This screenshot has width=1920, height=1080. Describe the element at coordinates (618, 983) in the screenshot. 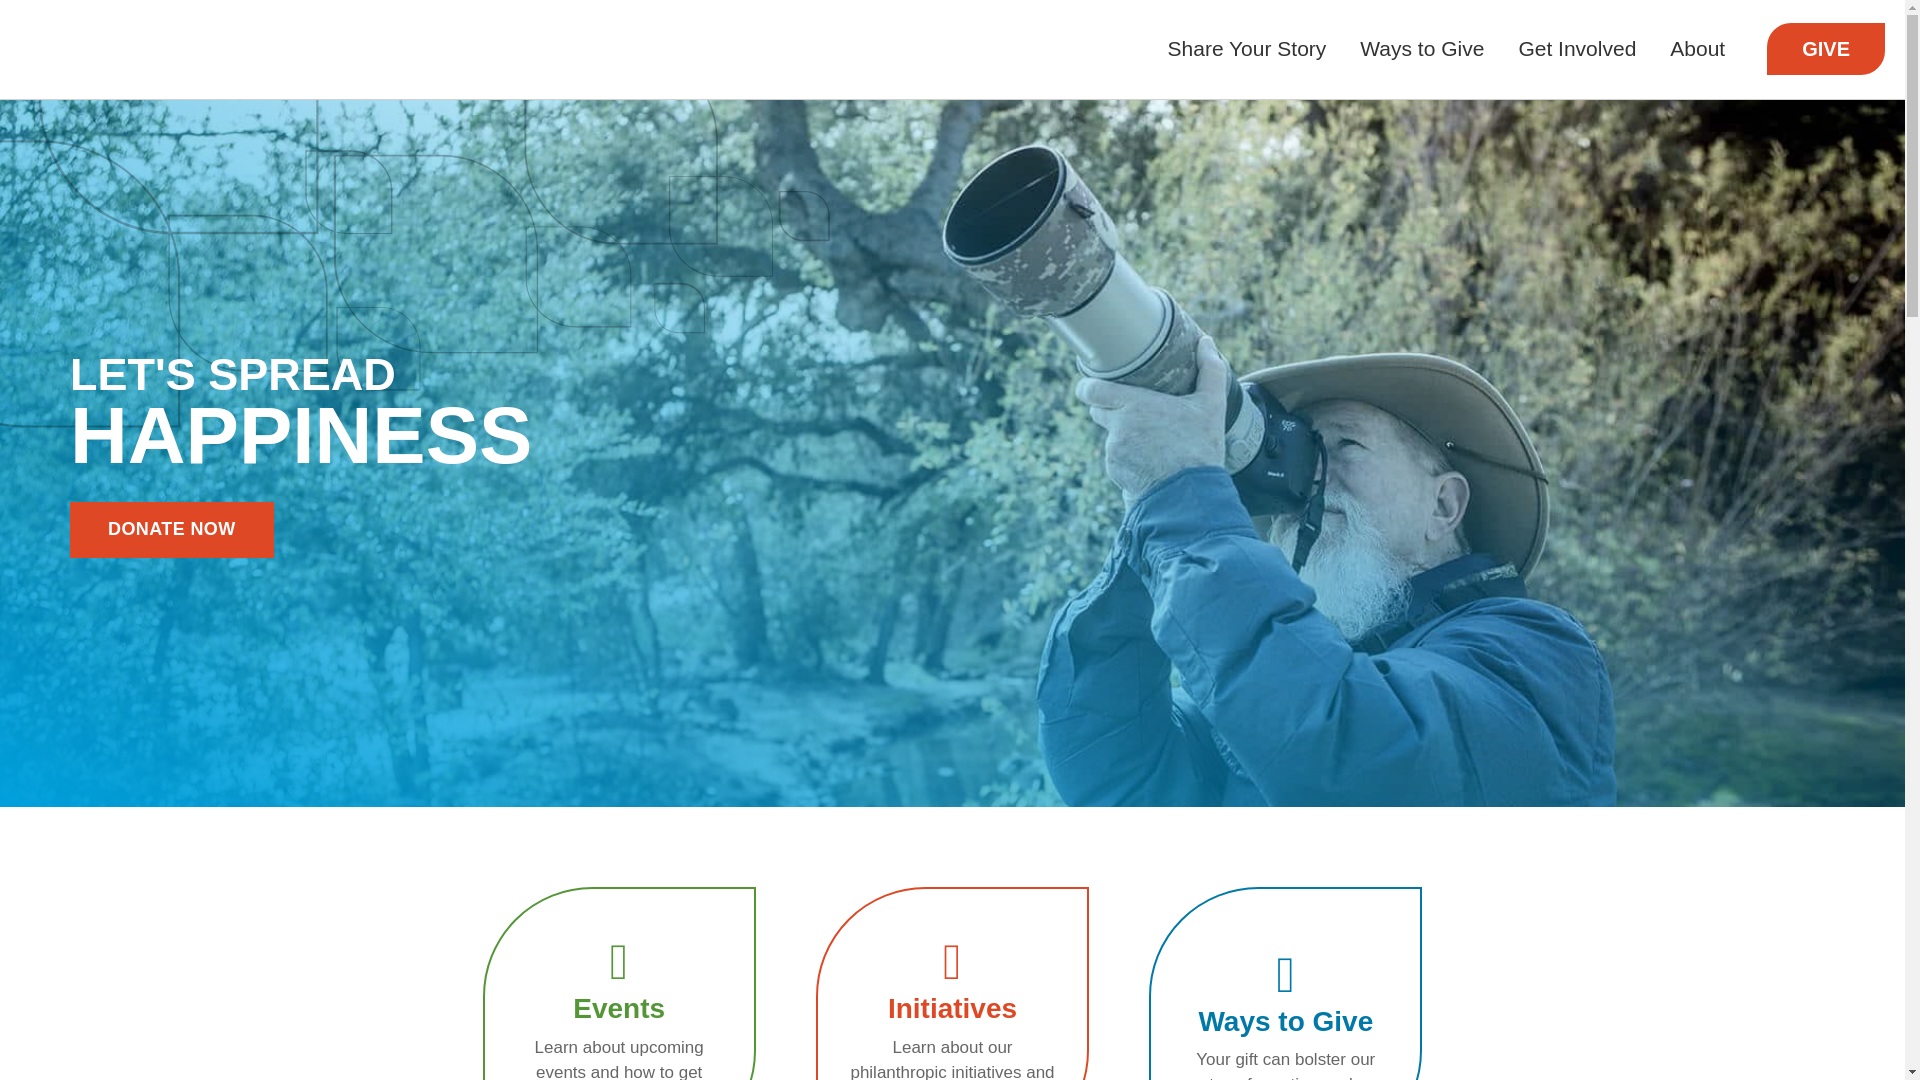

I see `Share Your Story` at that location.